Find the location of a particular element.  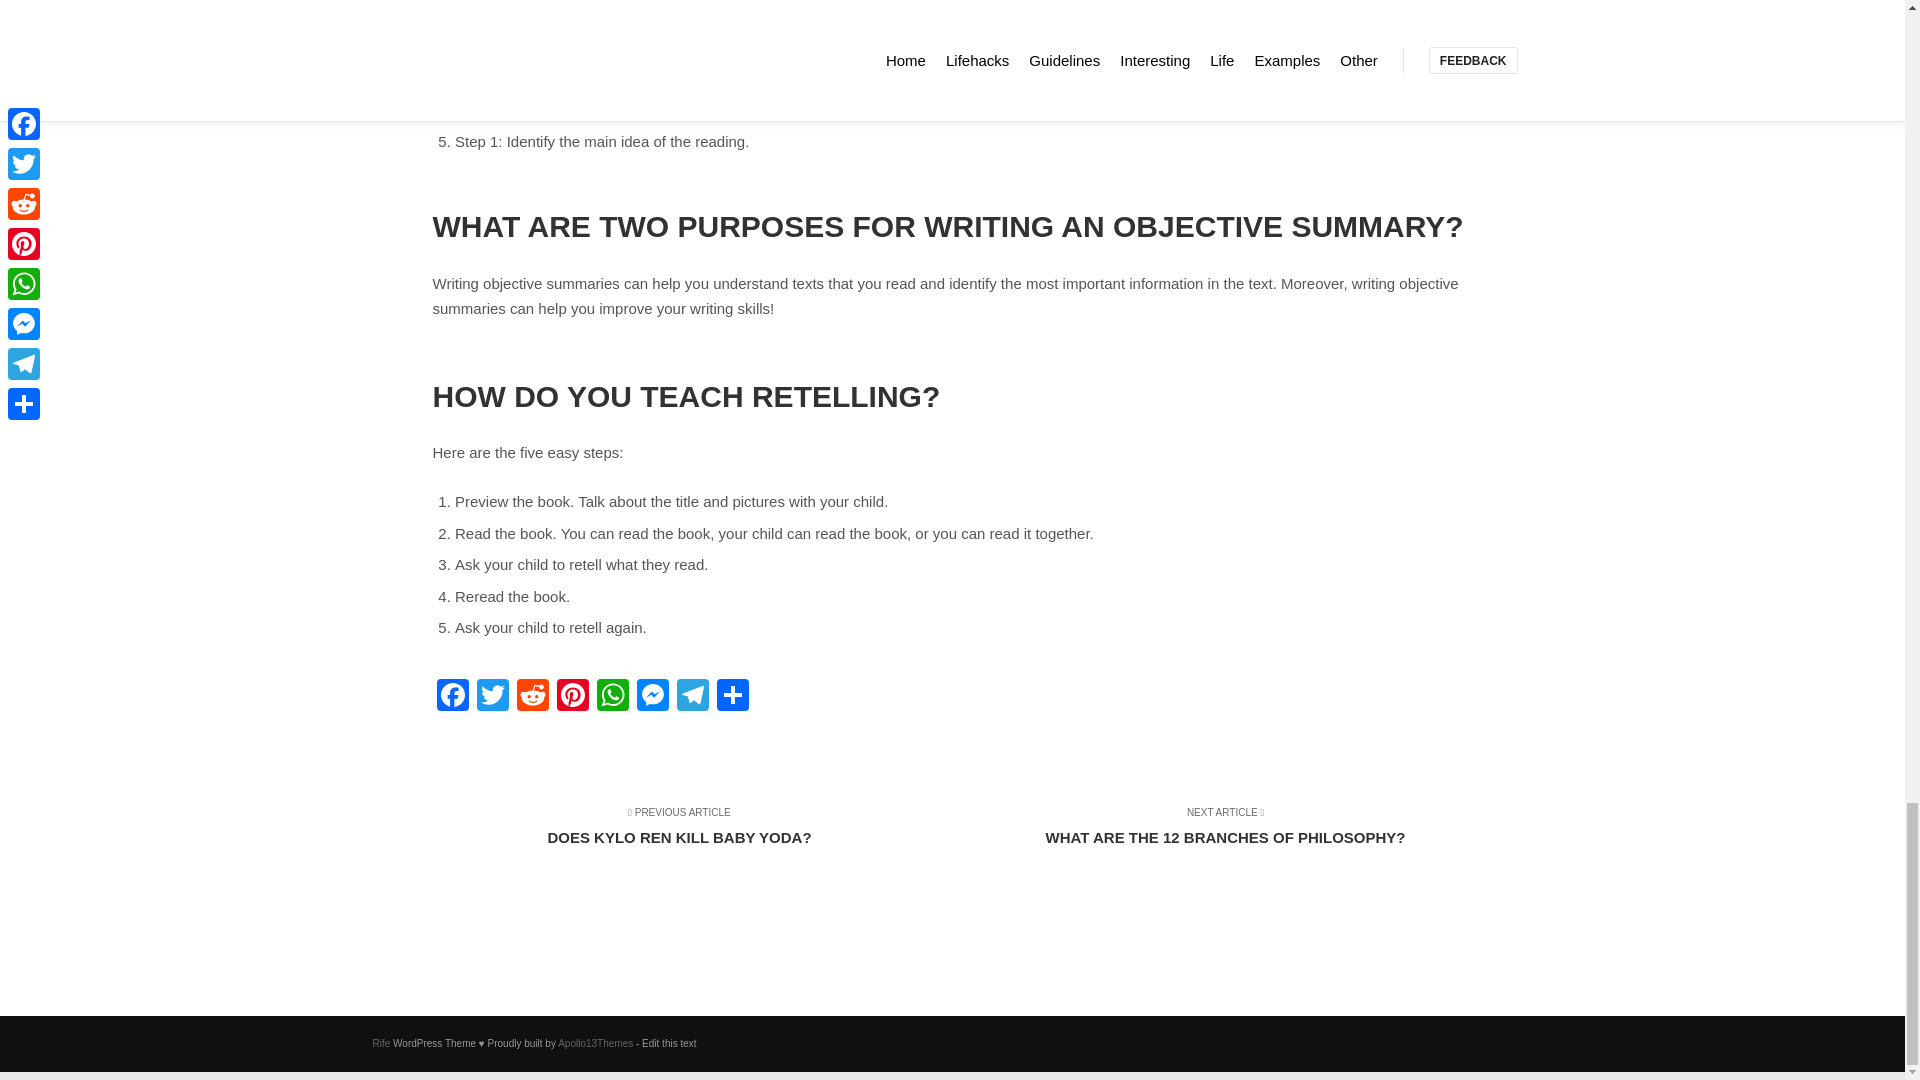

WhatsApp is located at coordinates (611, 698).